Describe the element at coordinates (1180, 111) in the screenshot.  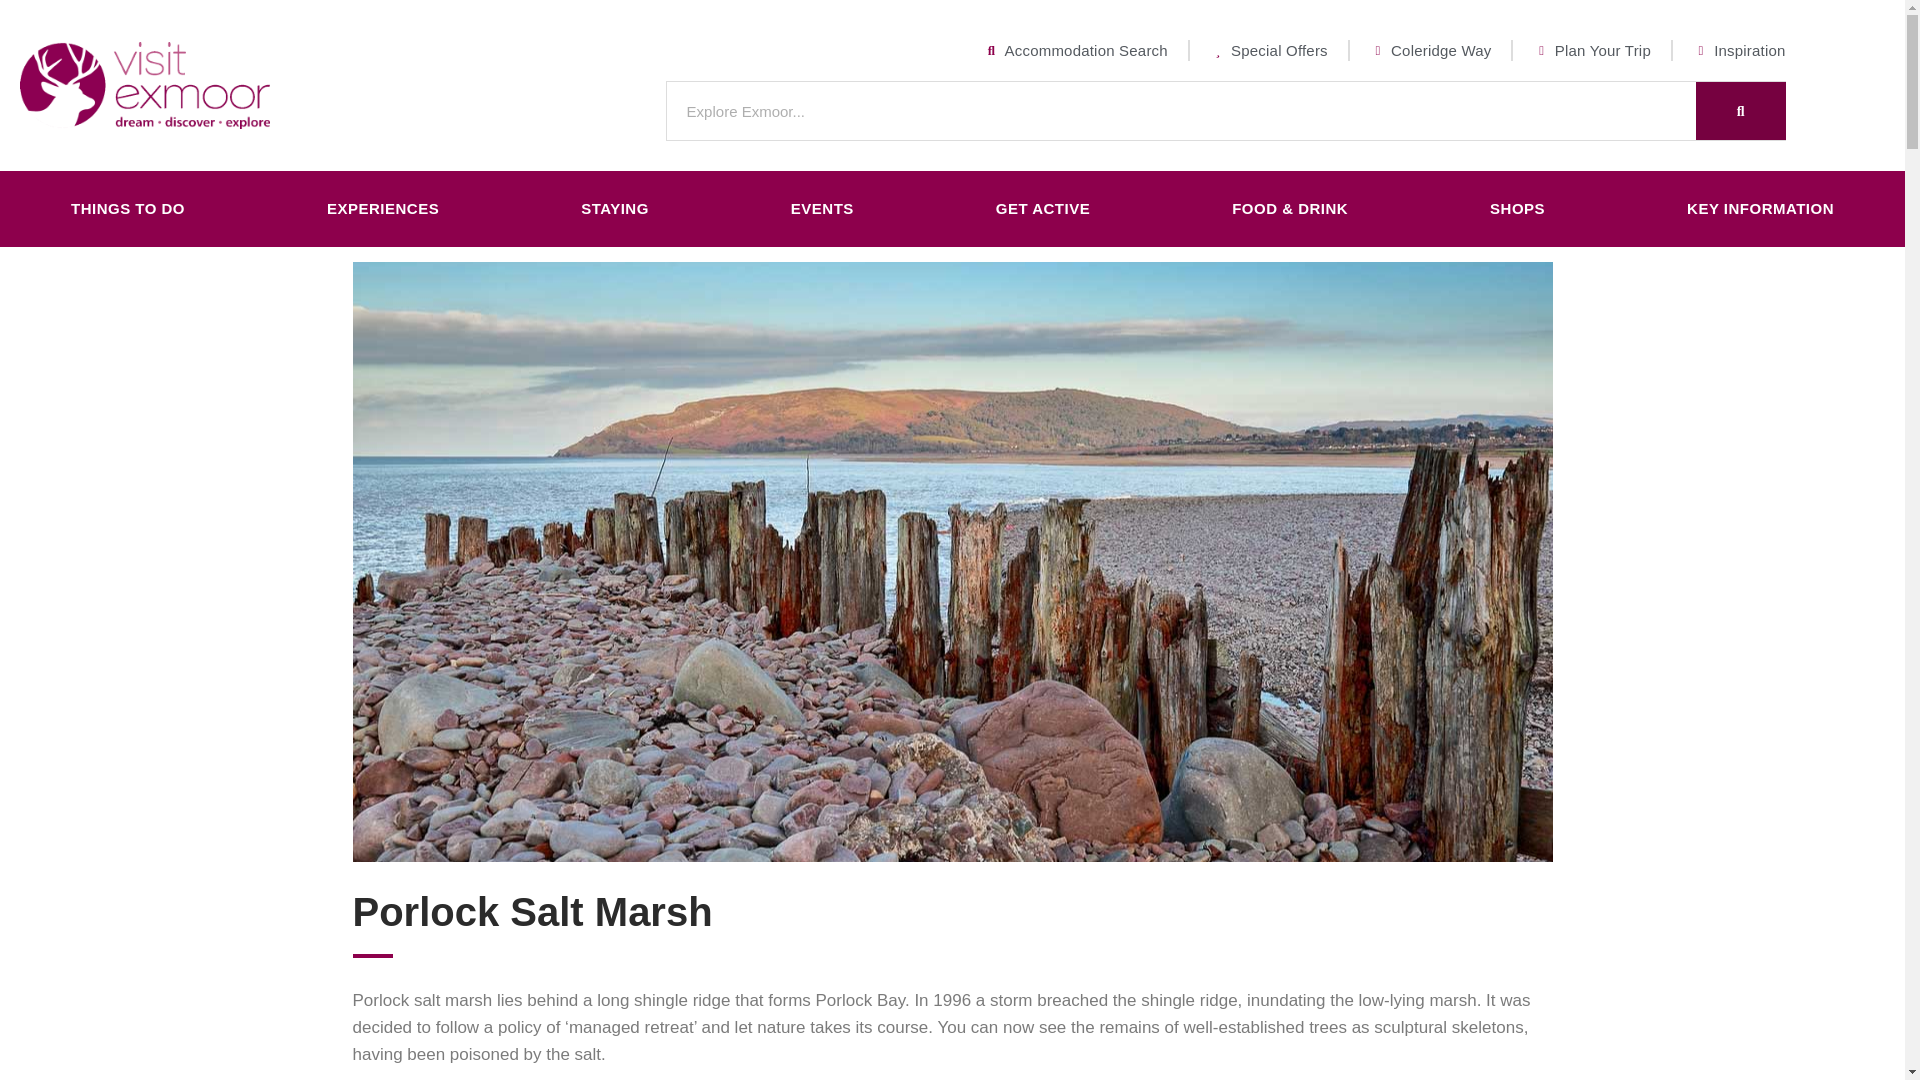
I see `Search` at that location.